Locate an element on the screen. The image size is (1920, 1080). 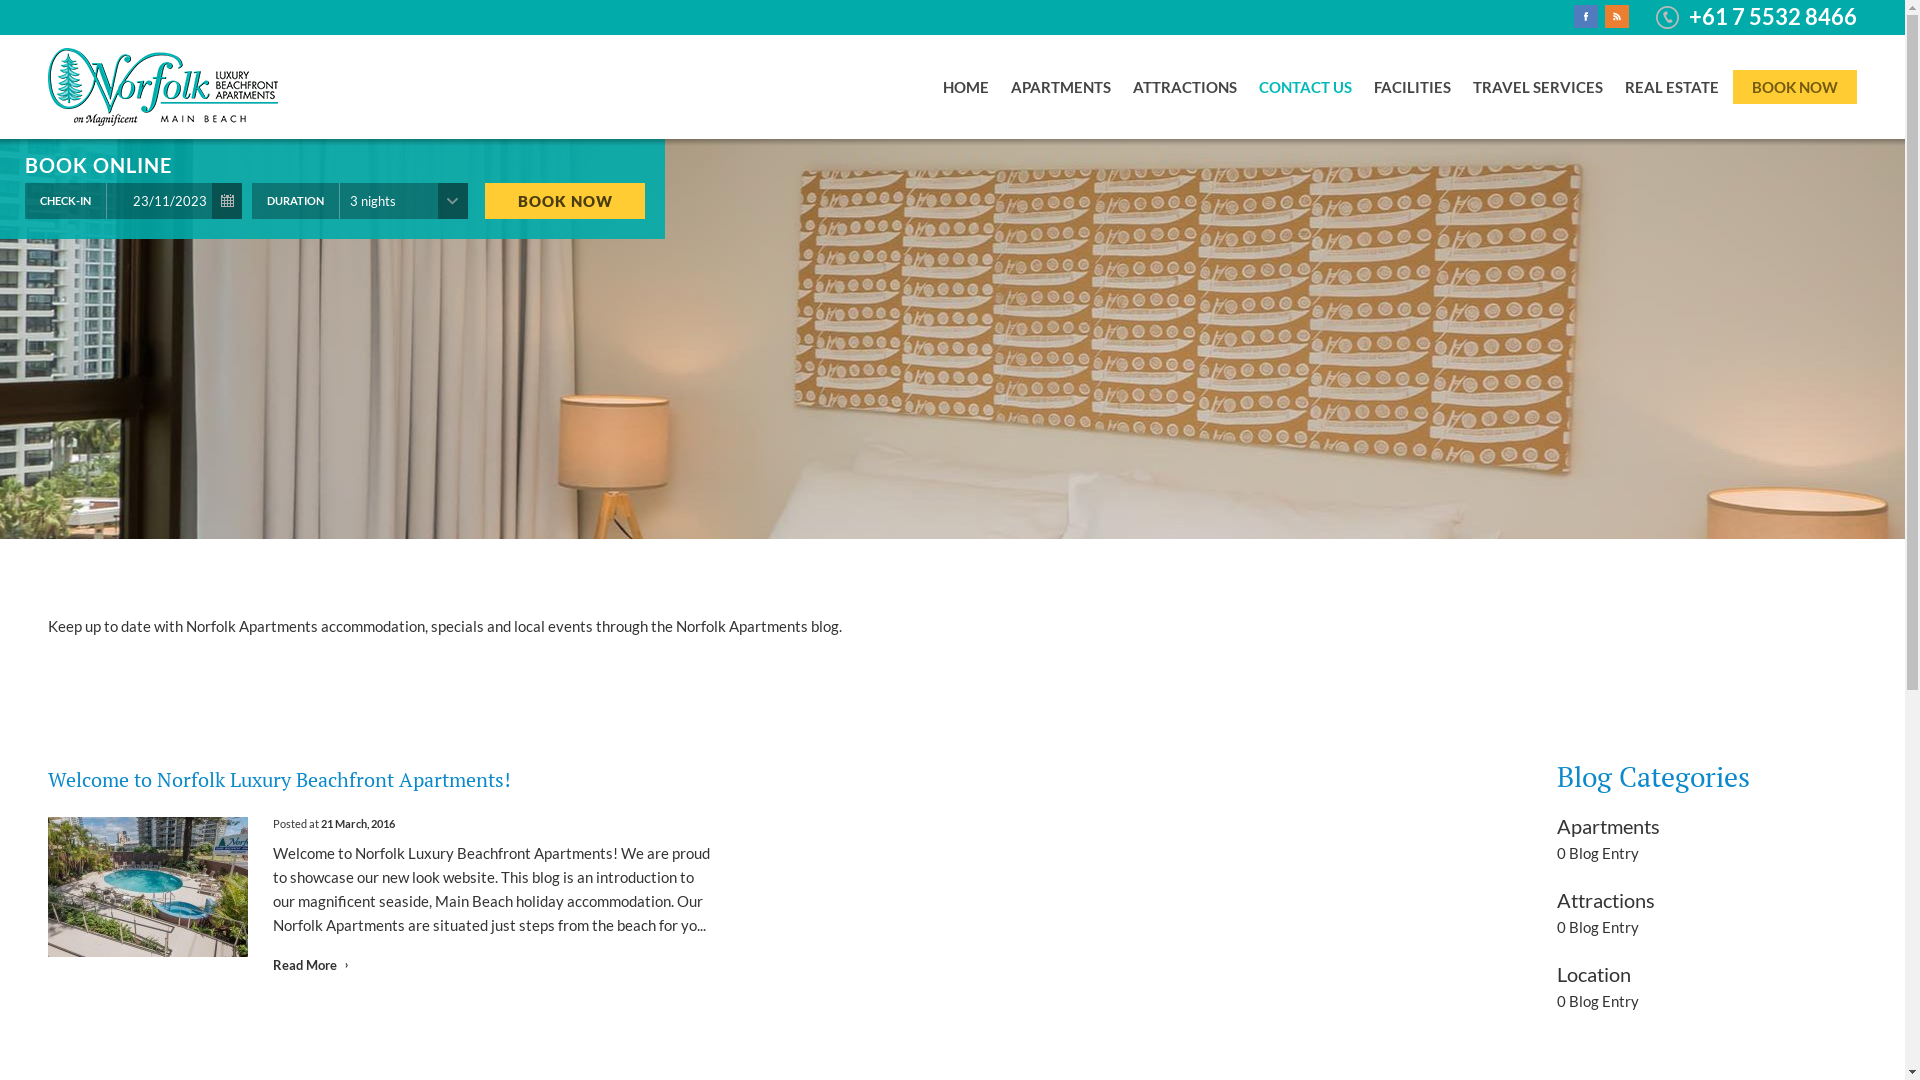
REAL ESTATE is located at coordinates (1672, 87).